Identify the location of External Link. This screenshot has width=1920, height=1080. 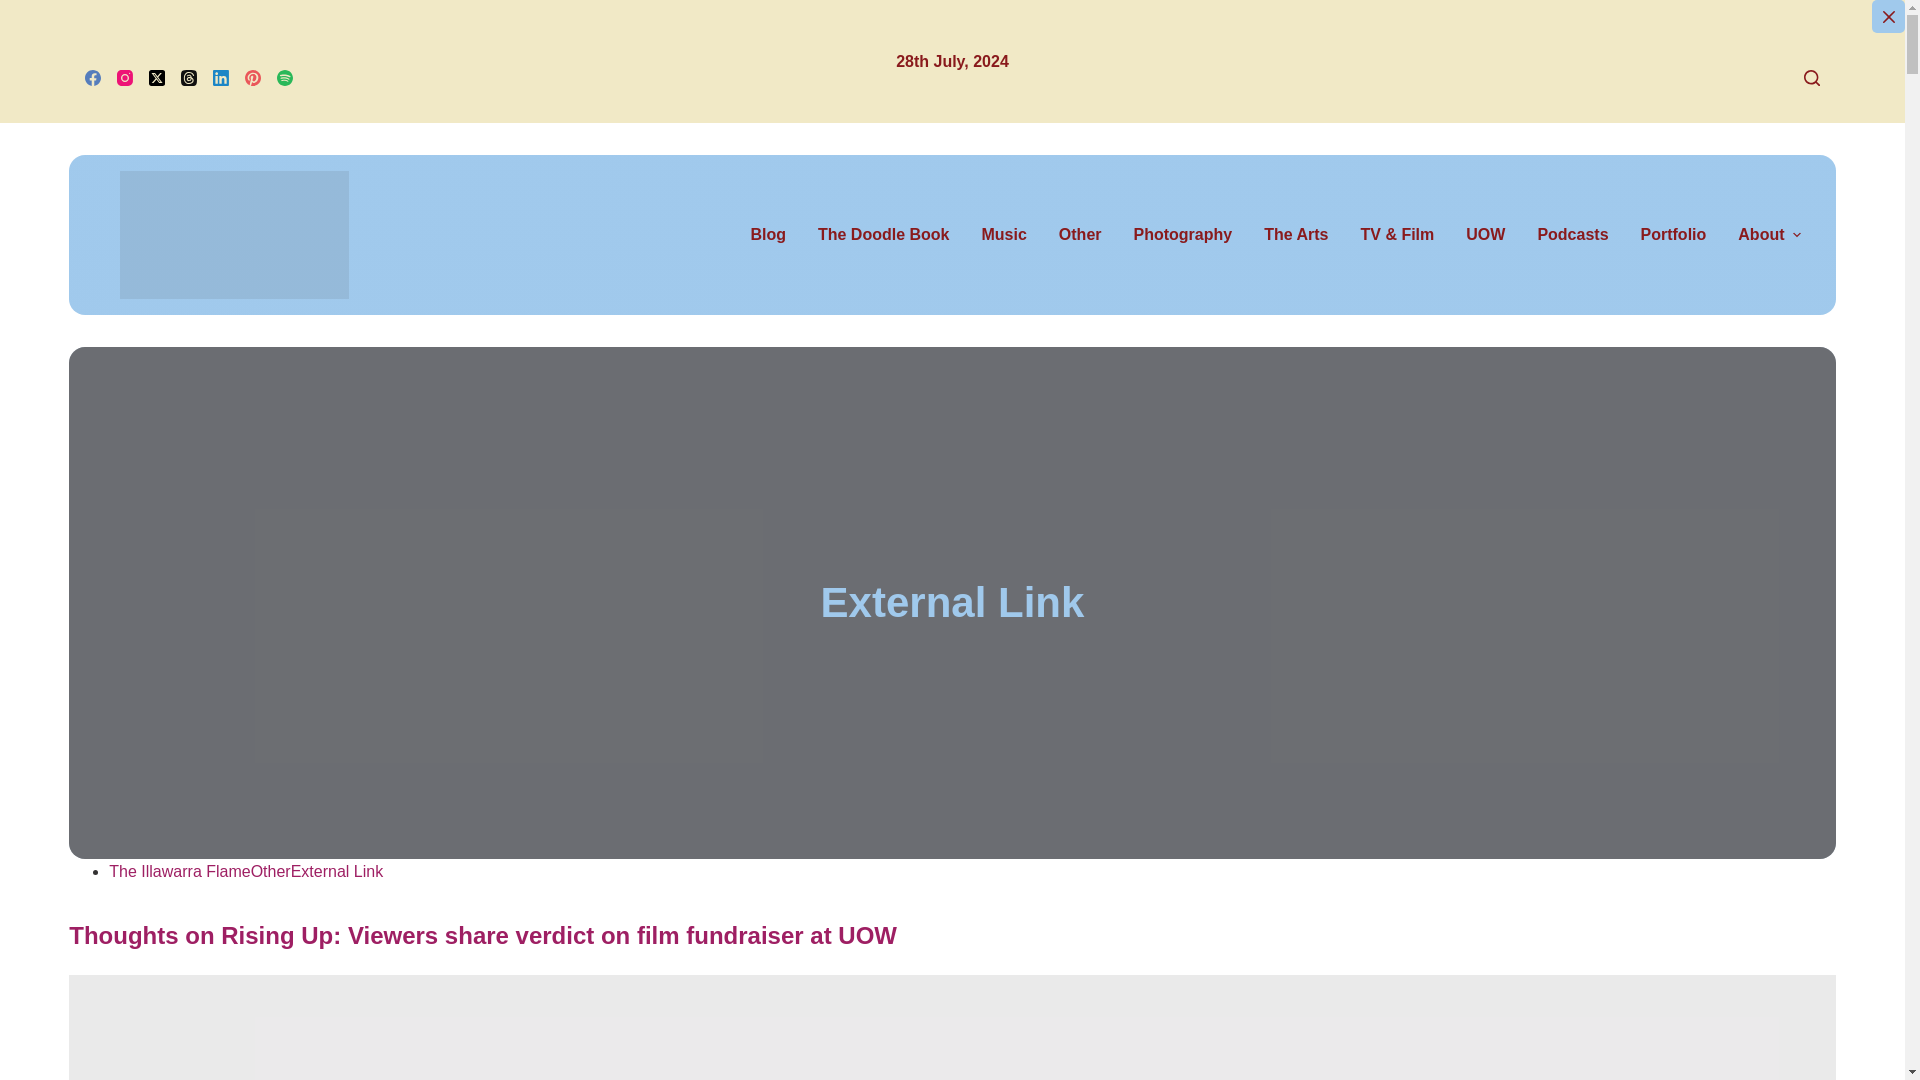
(952, 603).